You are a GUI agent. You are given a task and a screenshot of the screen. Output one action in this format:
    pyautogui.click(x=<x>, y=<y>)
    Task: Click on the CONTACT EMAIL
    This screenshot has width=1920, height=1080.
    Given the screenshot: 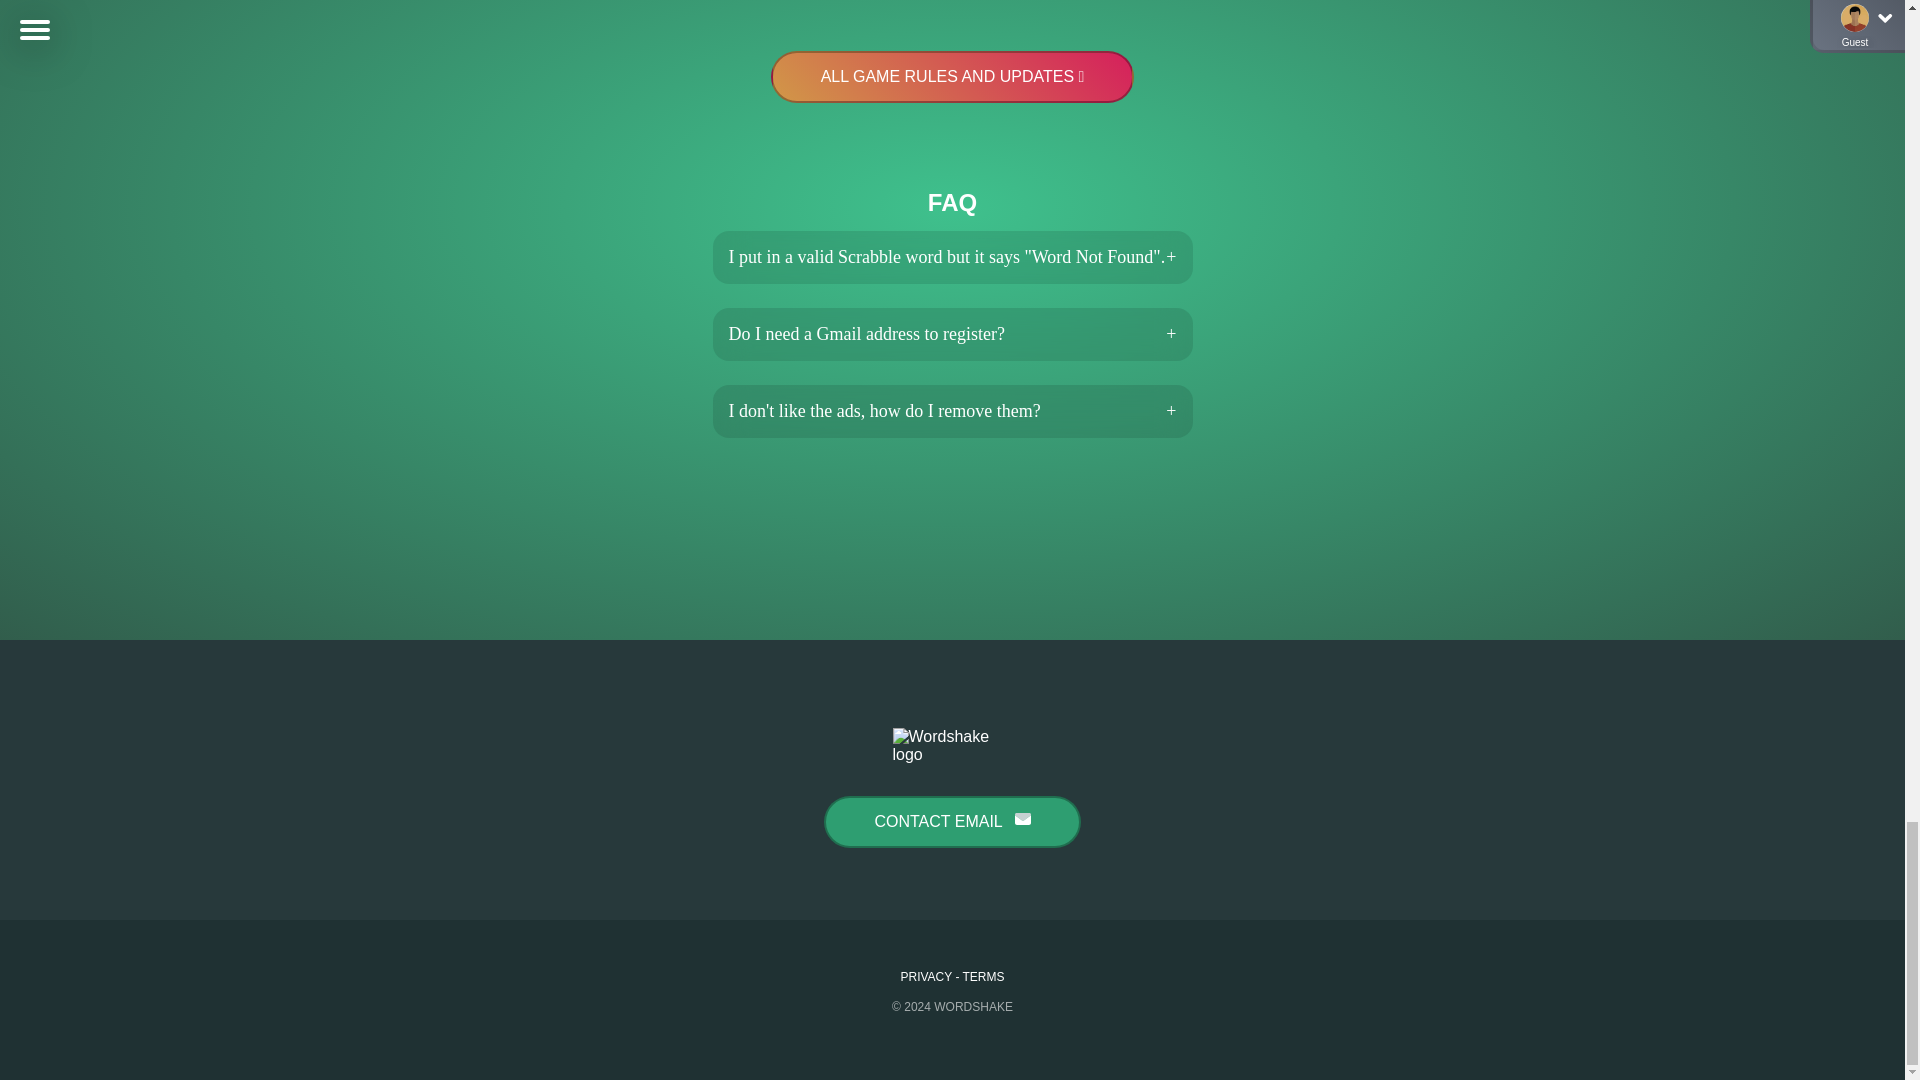 What is the action you would take?
    pyautogui.click(x=951, y=821)
    